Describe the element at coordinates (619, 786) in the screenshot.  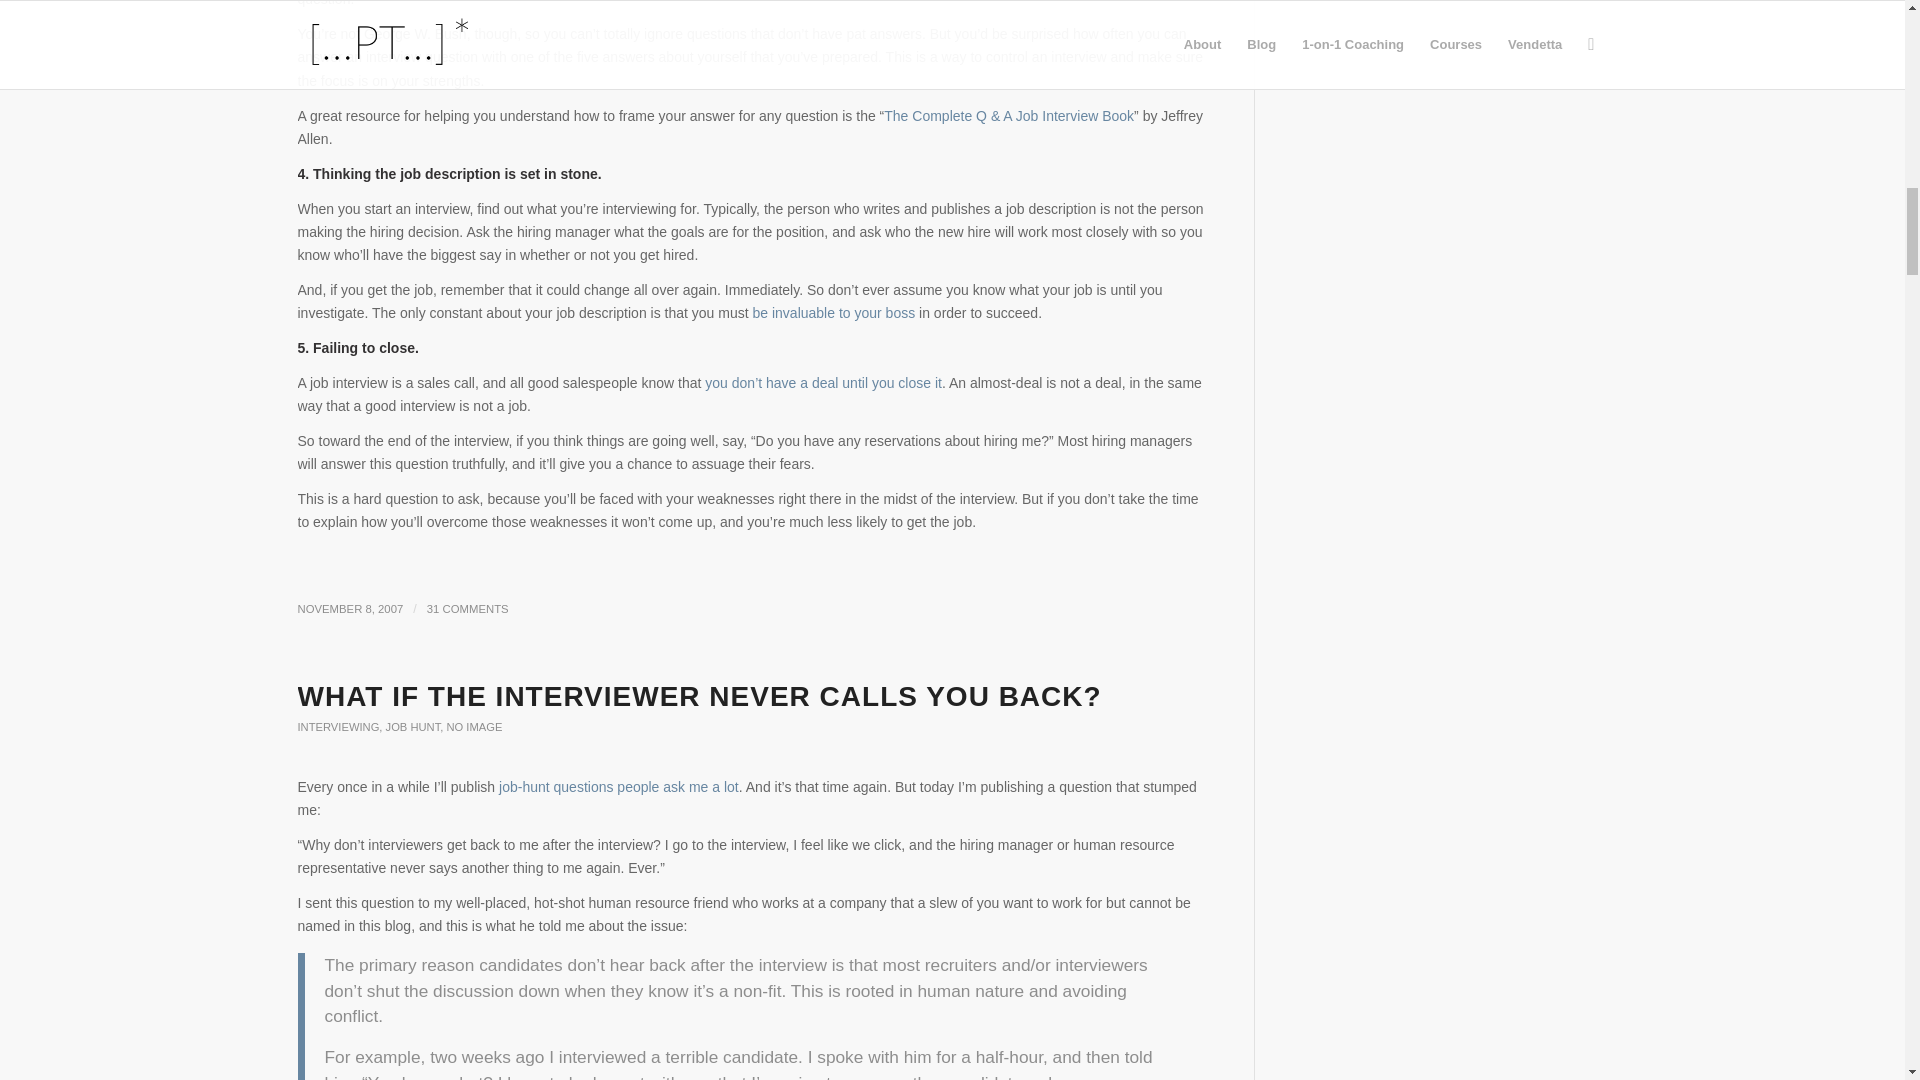
I see `job-hunt questions people ask me a lot` at that location.